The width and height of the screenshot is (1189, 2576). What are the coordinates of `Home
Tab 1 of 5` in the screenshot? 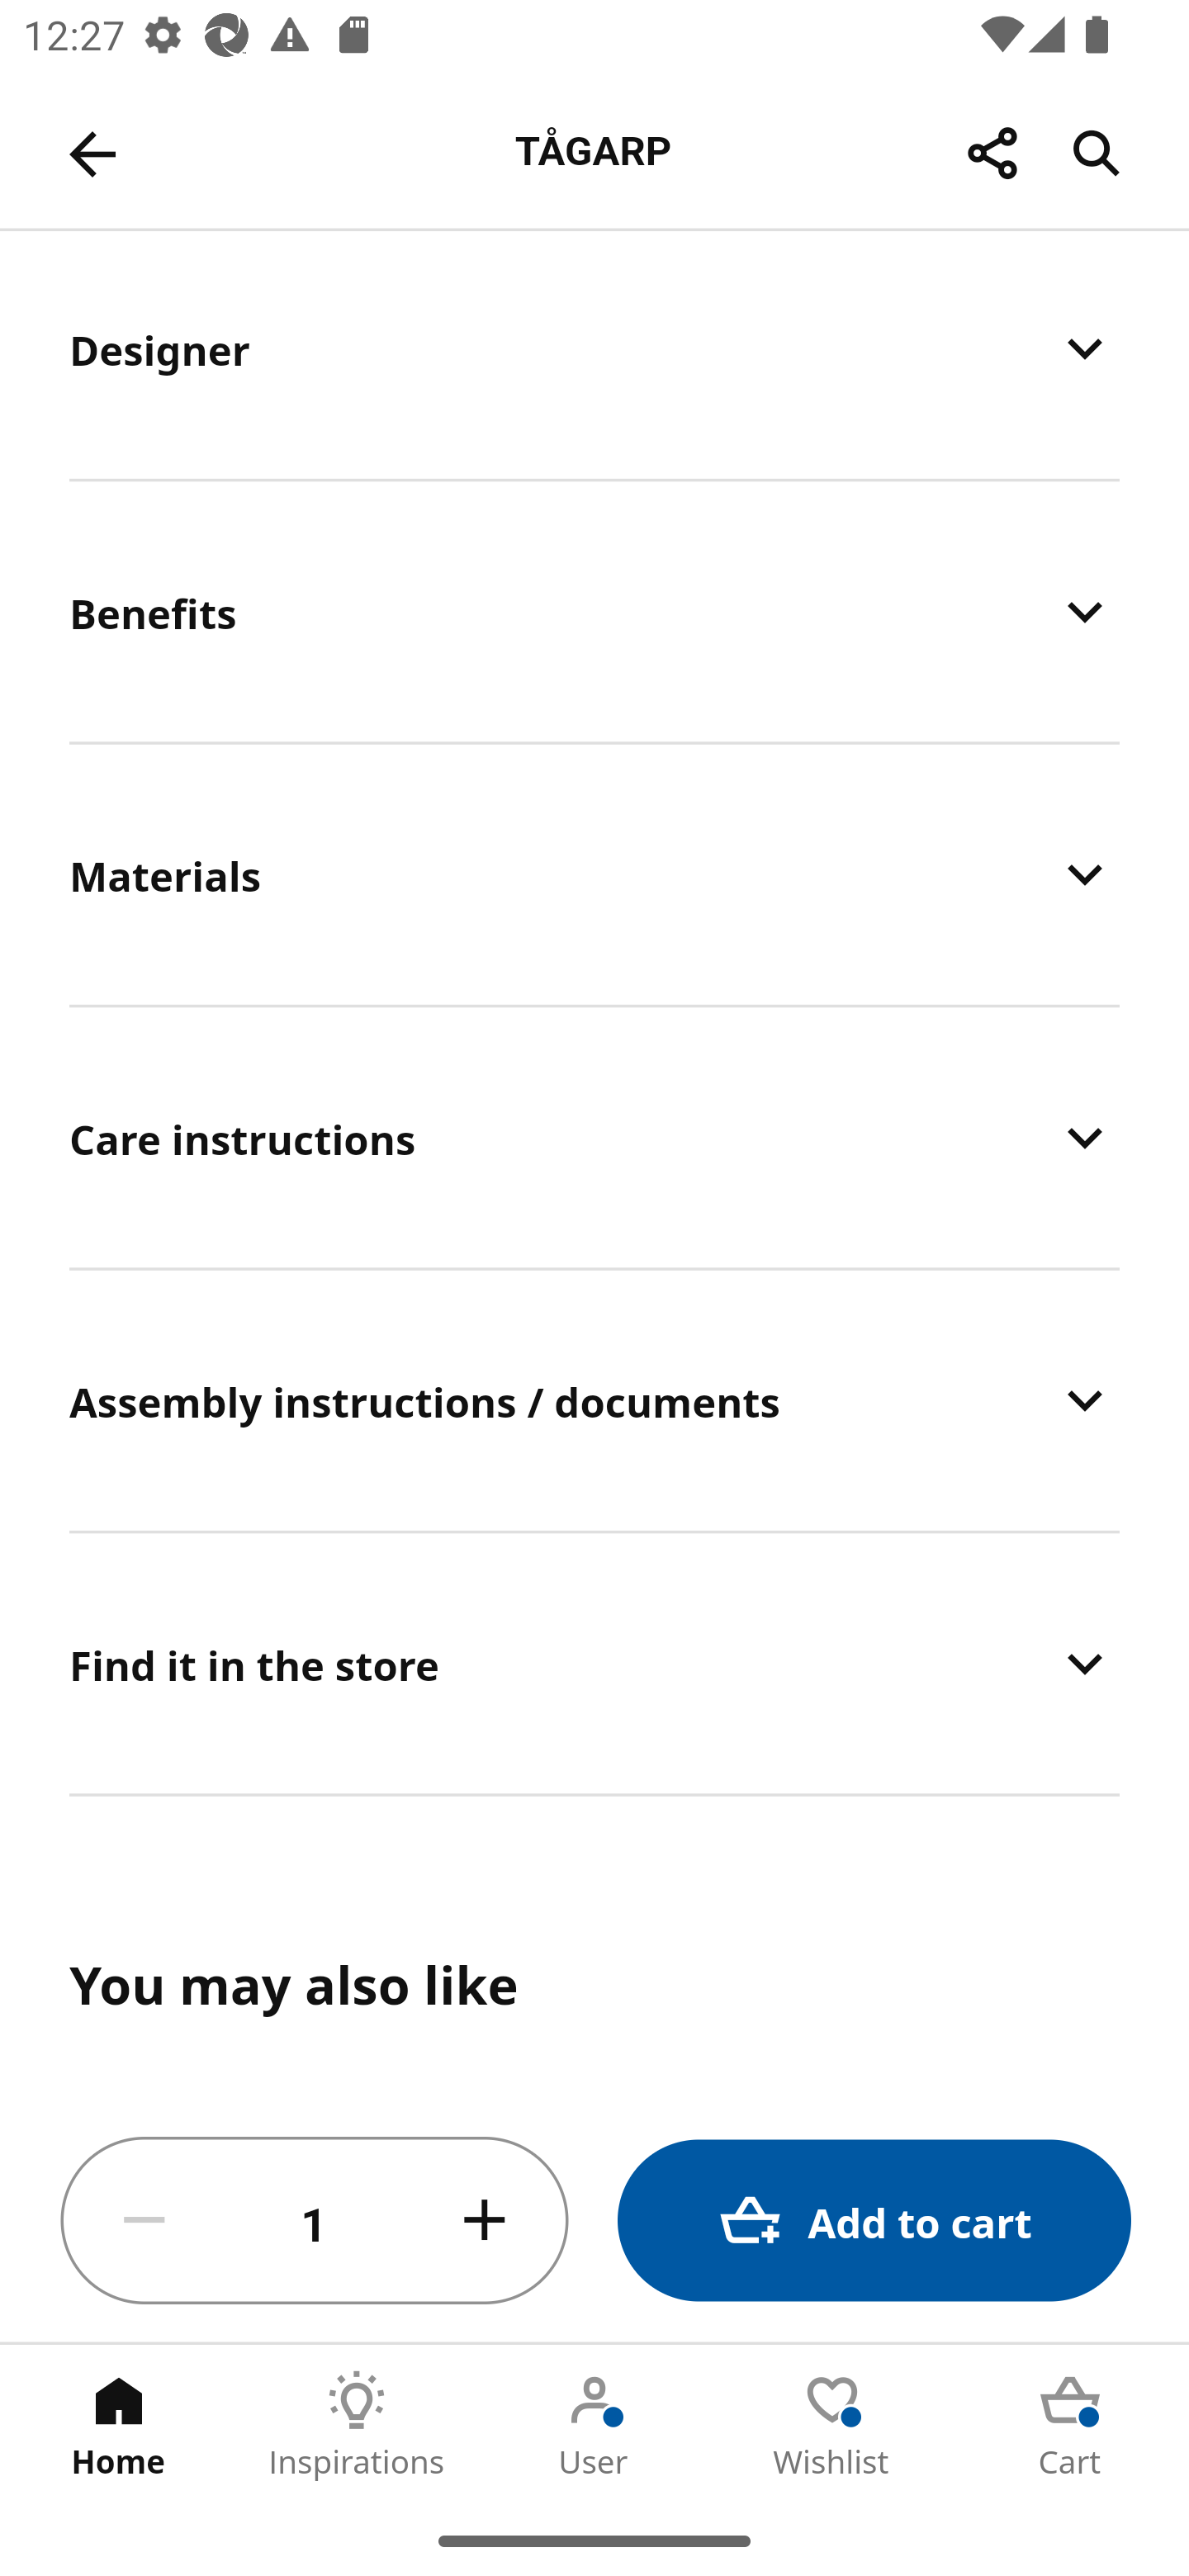 It's located at (119, 2425).